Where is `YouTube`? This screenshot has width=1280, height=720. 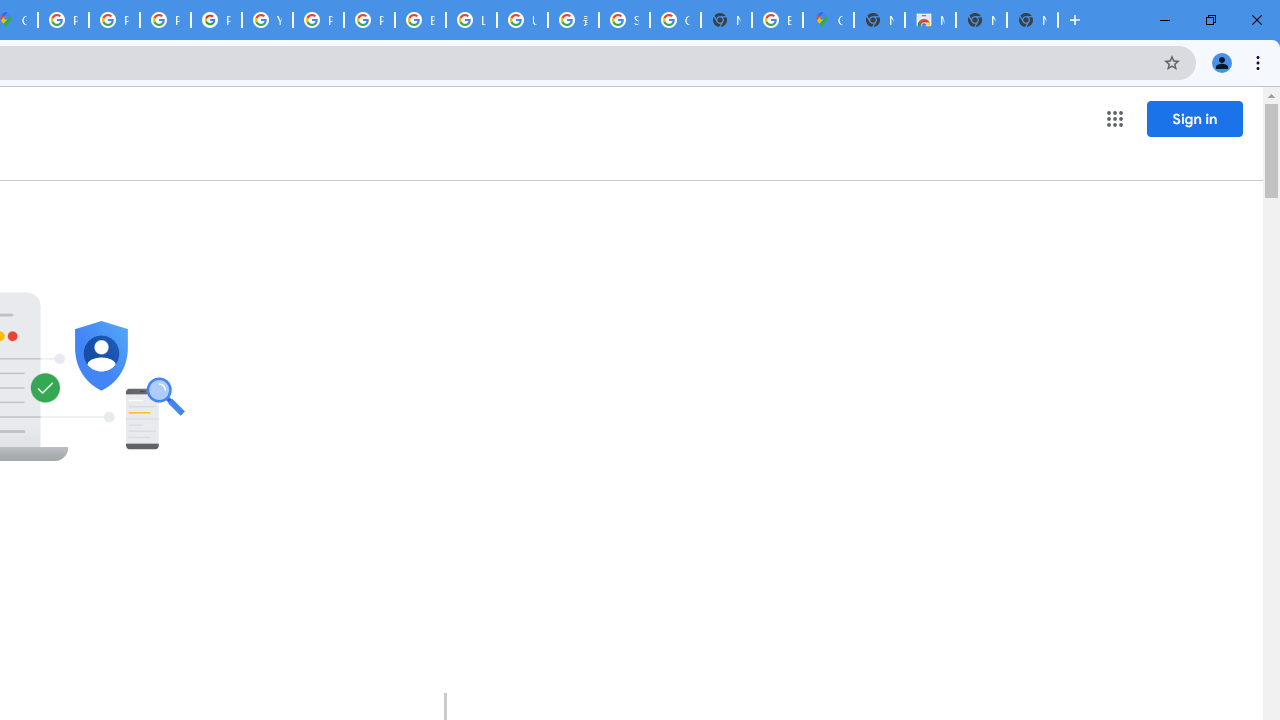
YouTube is located at coordinates (267, 20).